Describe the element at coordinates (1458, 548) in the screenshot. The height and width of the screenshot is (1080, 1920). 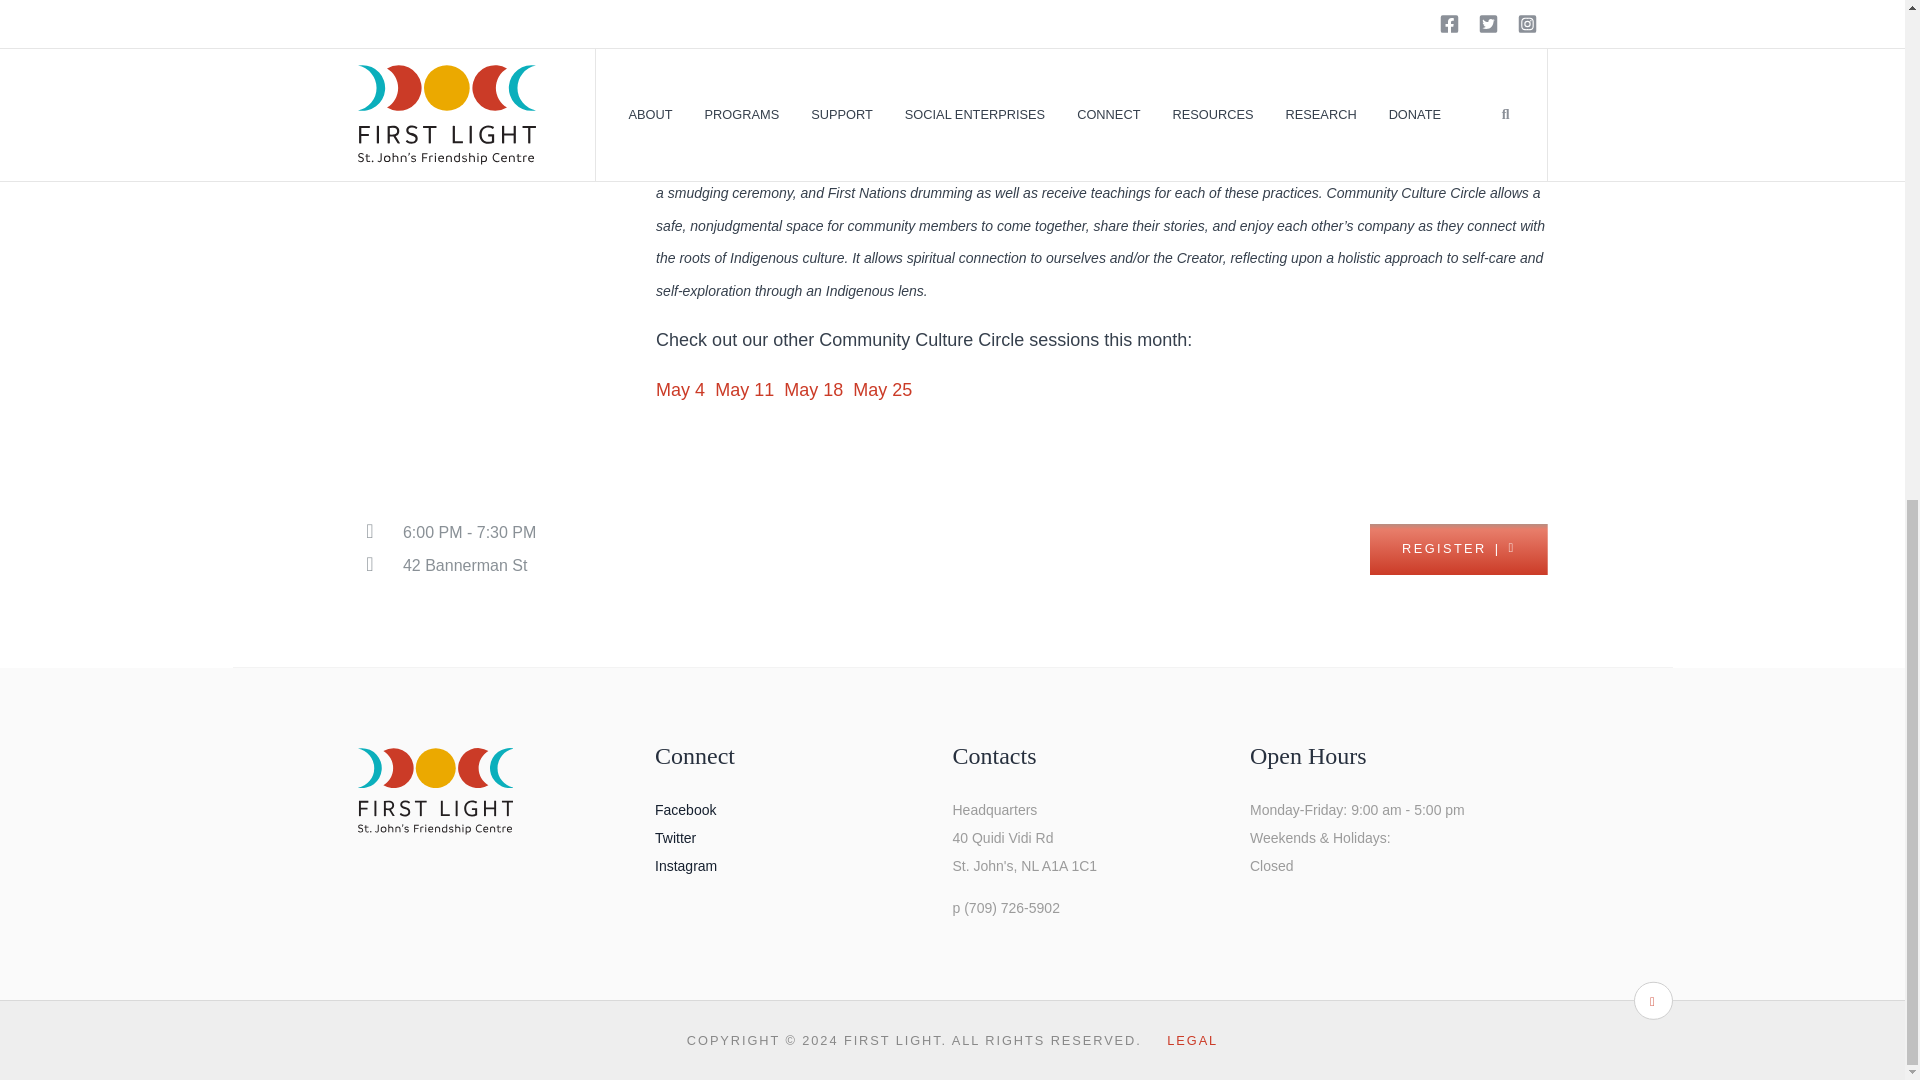
I see `REGISTER` at that location.